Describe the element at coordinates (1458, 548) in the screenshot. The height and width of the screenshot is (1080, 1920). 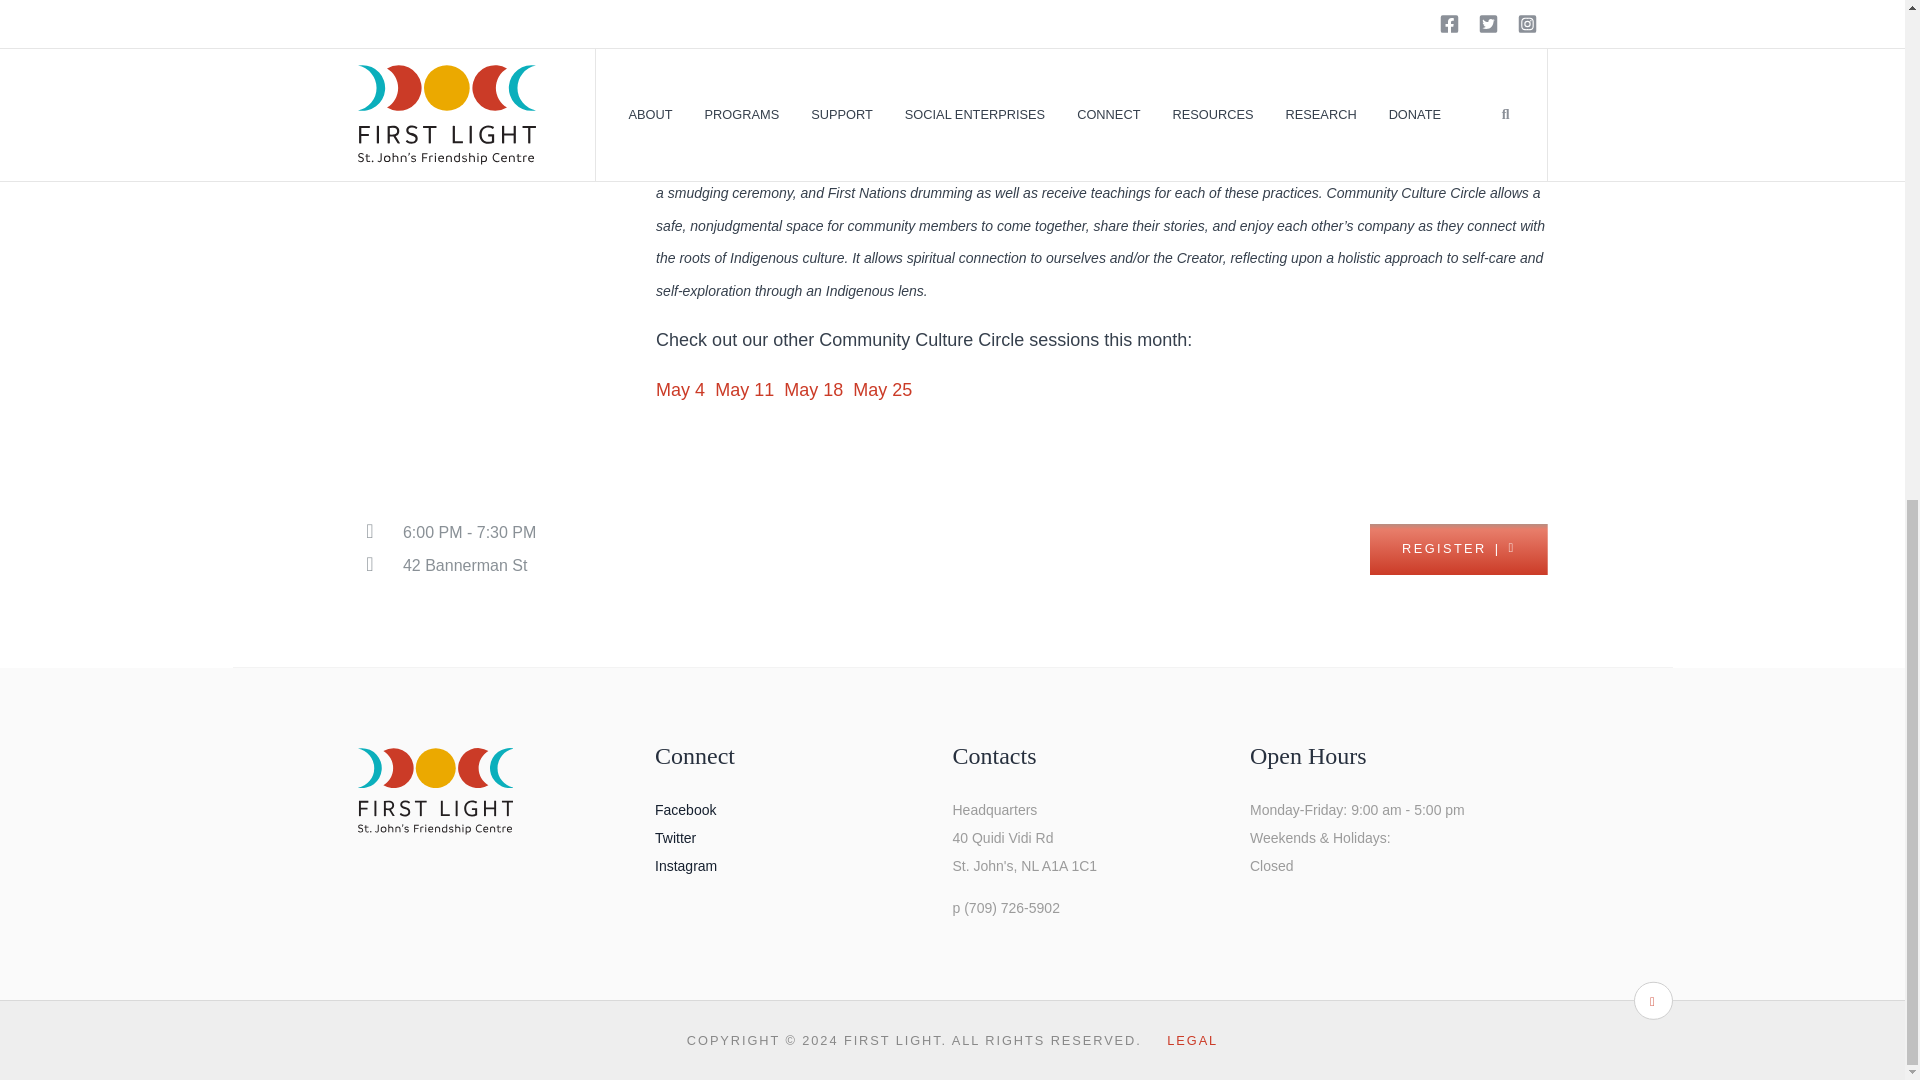
I see `REGISTER` at that location.